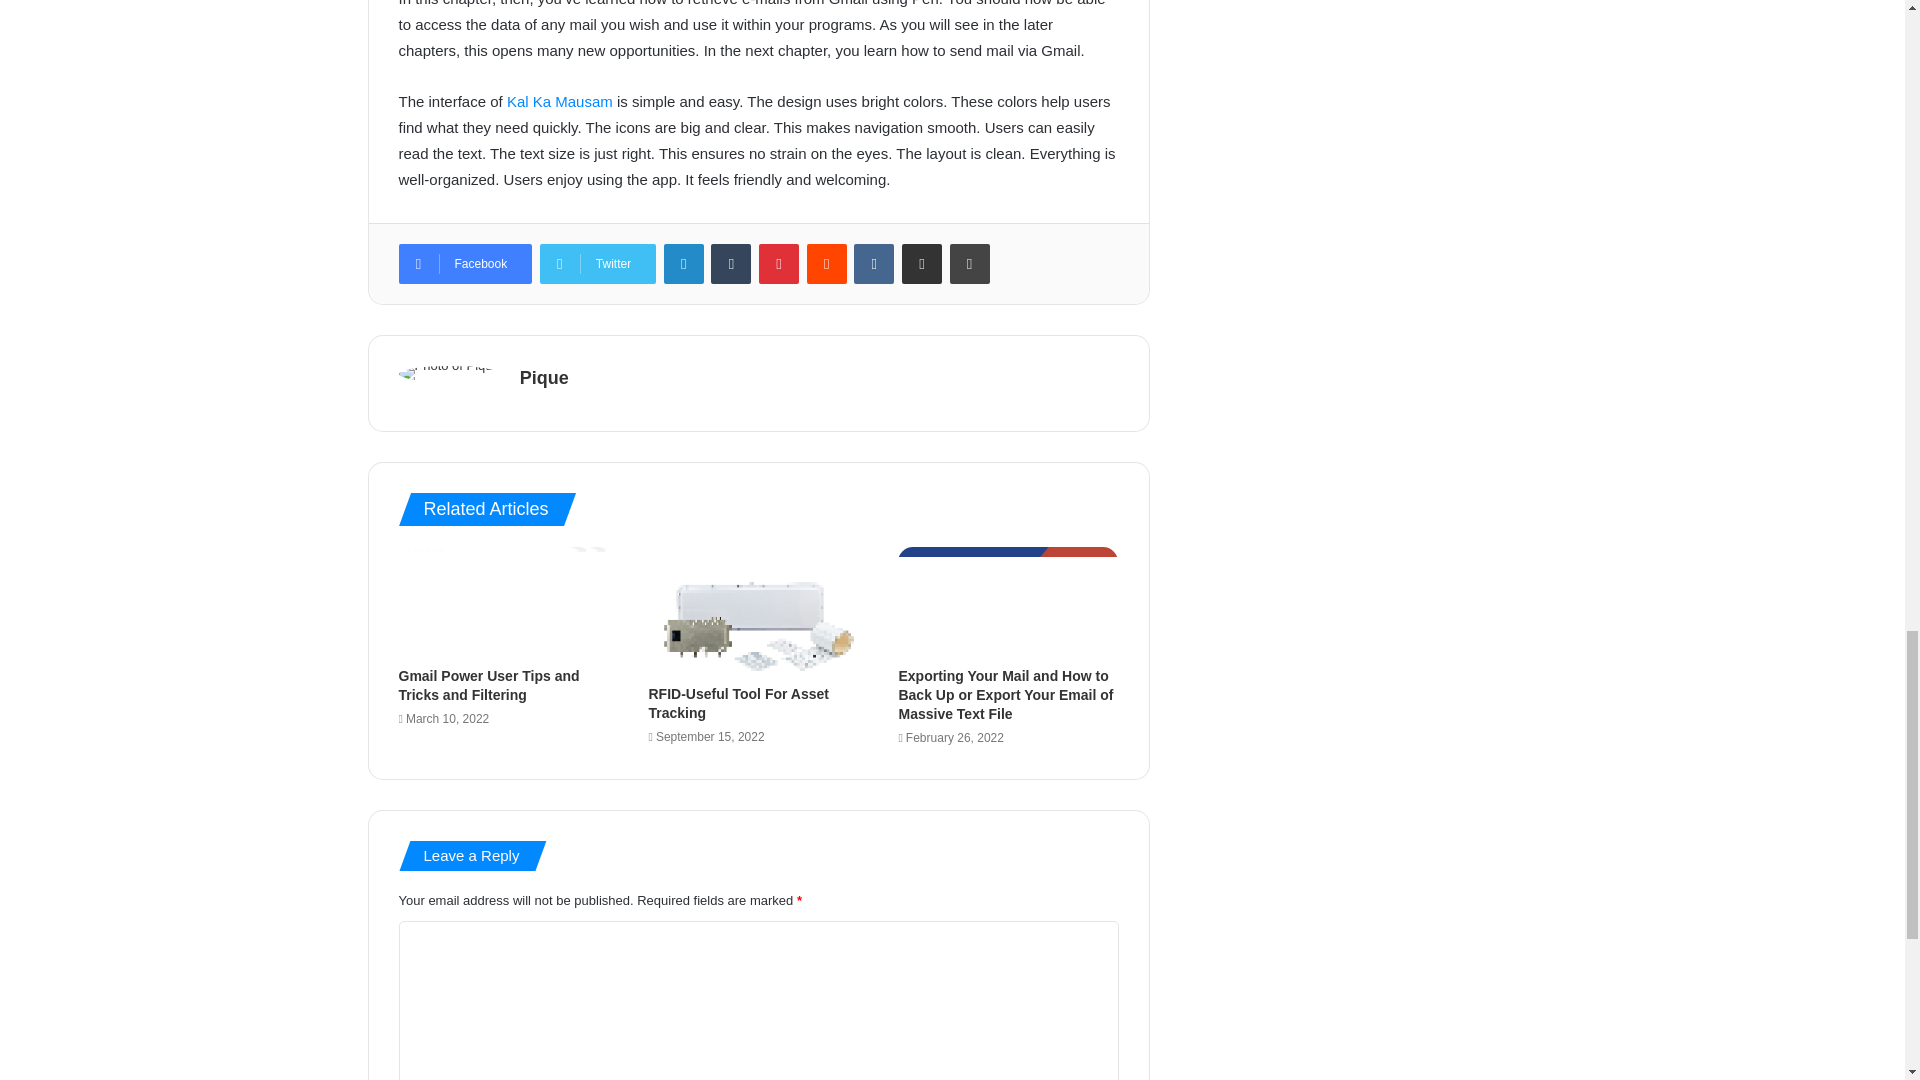 This screenshot has width=1920, height=1080. Describe the element at coordinates (559, 101) in the screenshot. I see `Kal Ka Mausam` at that location.